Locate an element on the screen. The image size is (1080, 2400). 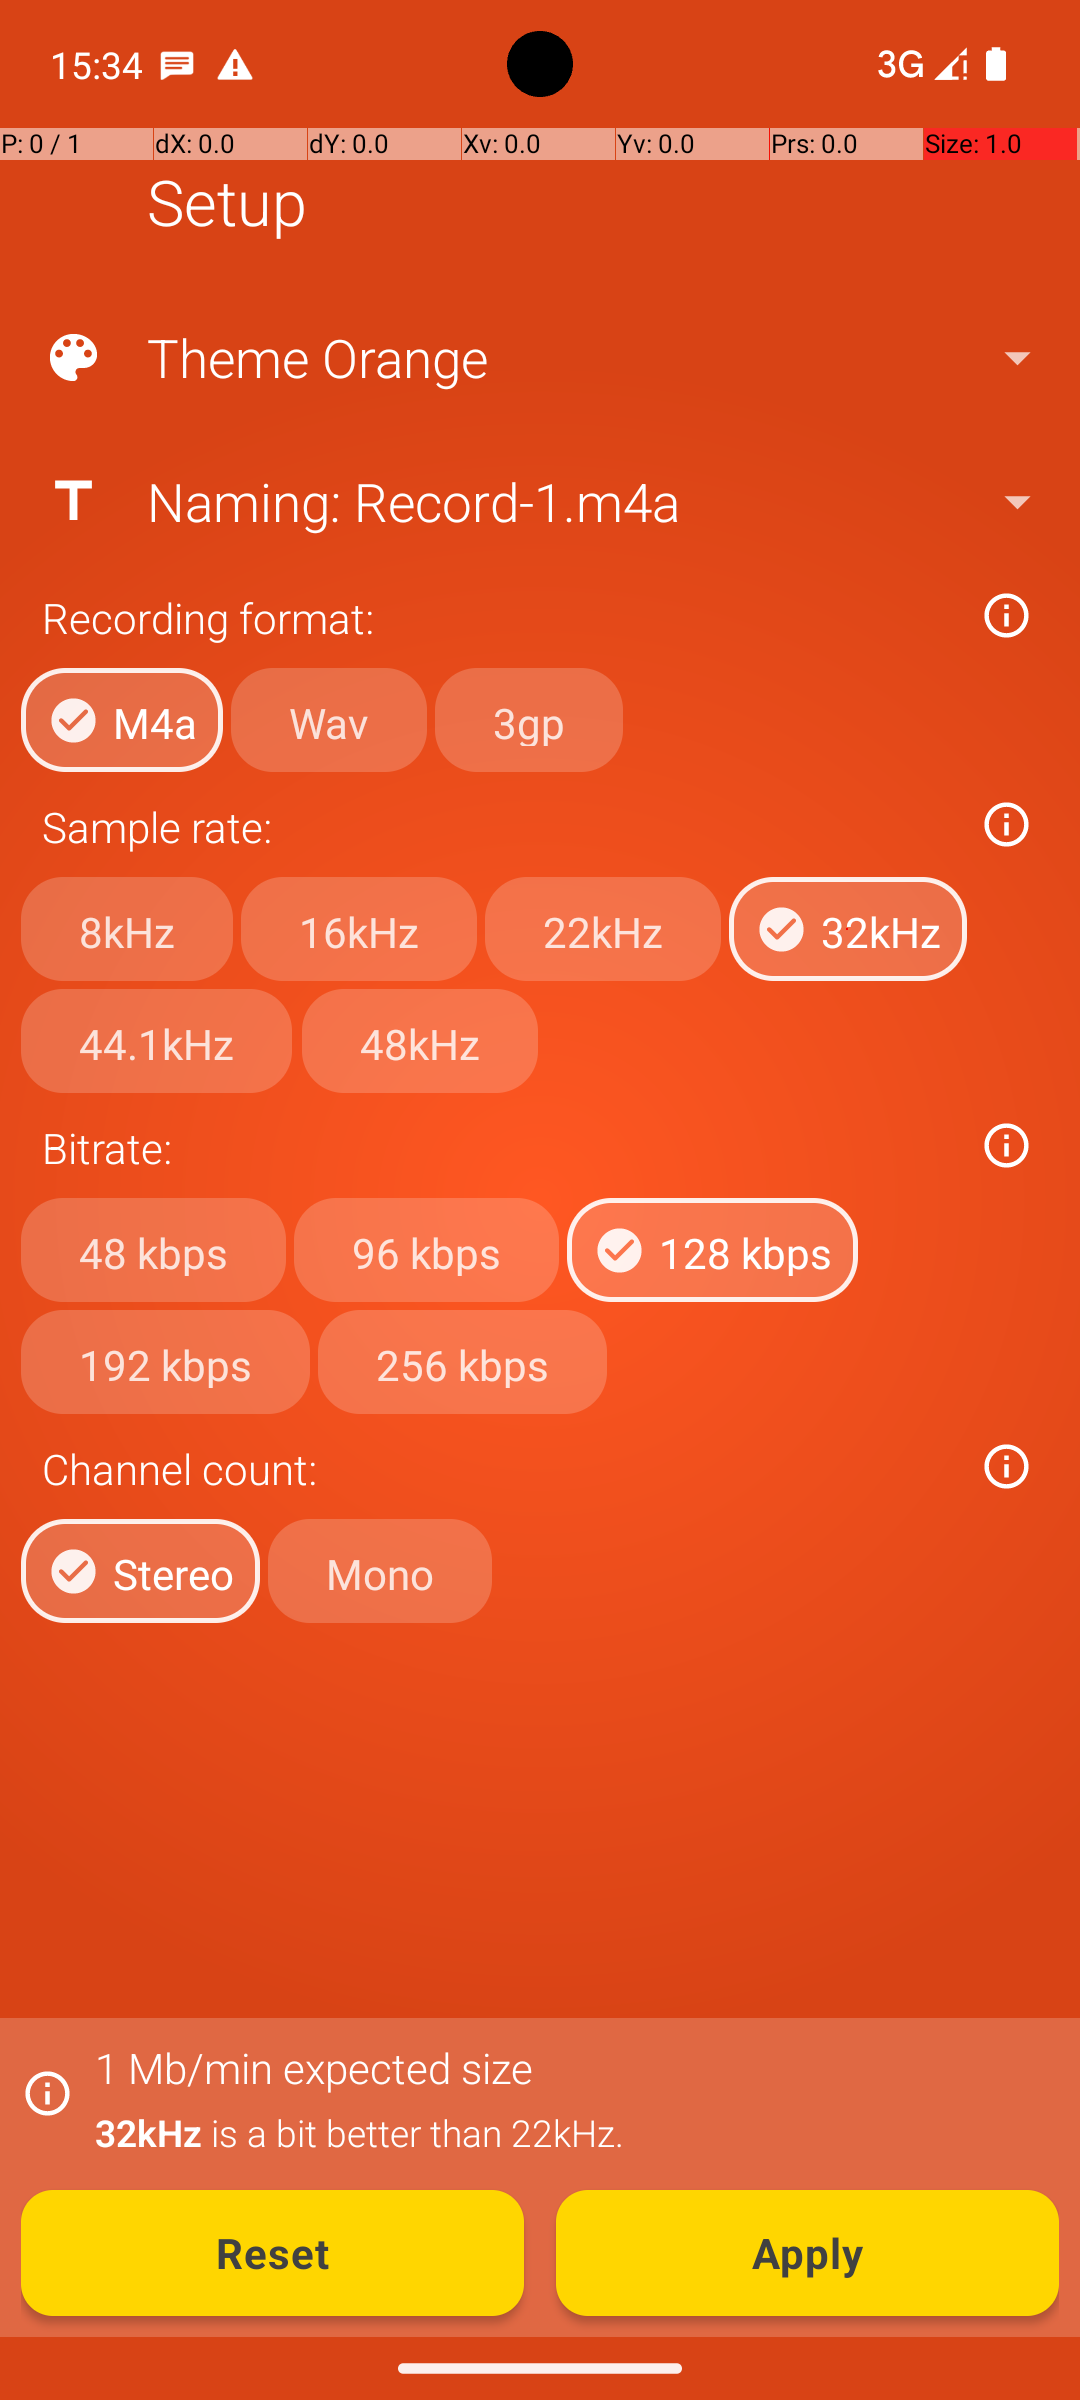
Recording format: is located at coordinates (498, 618).